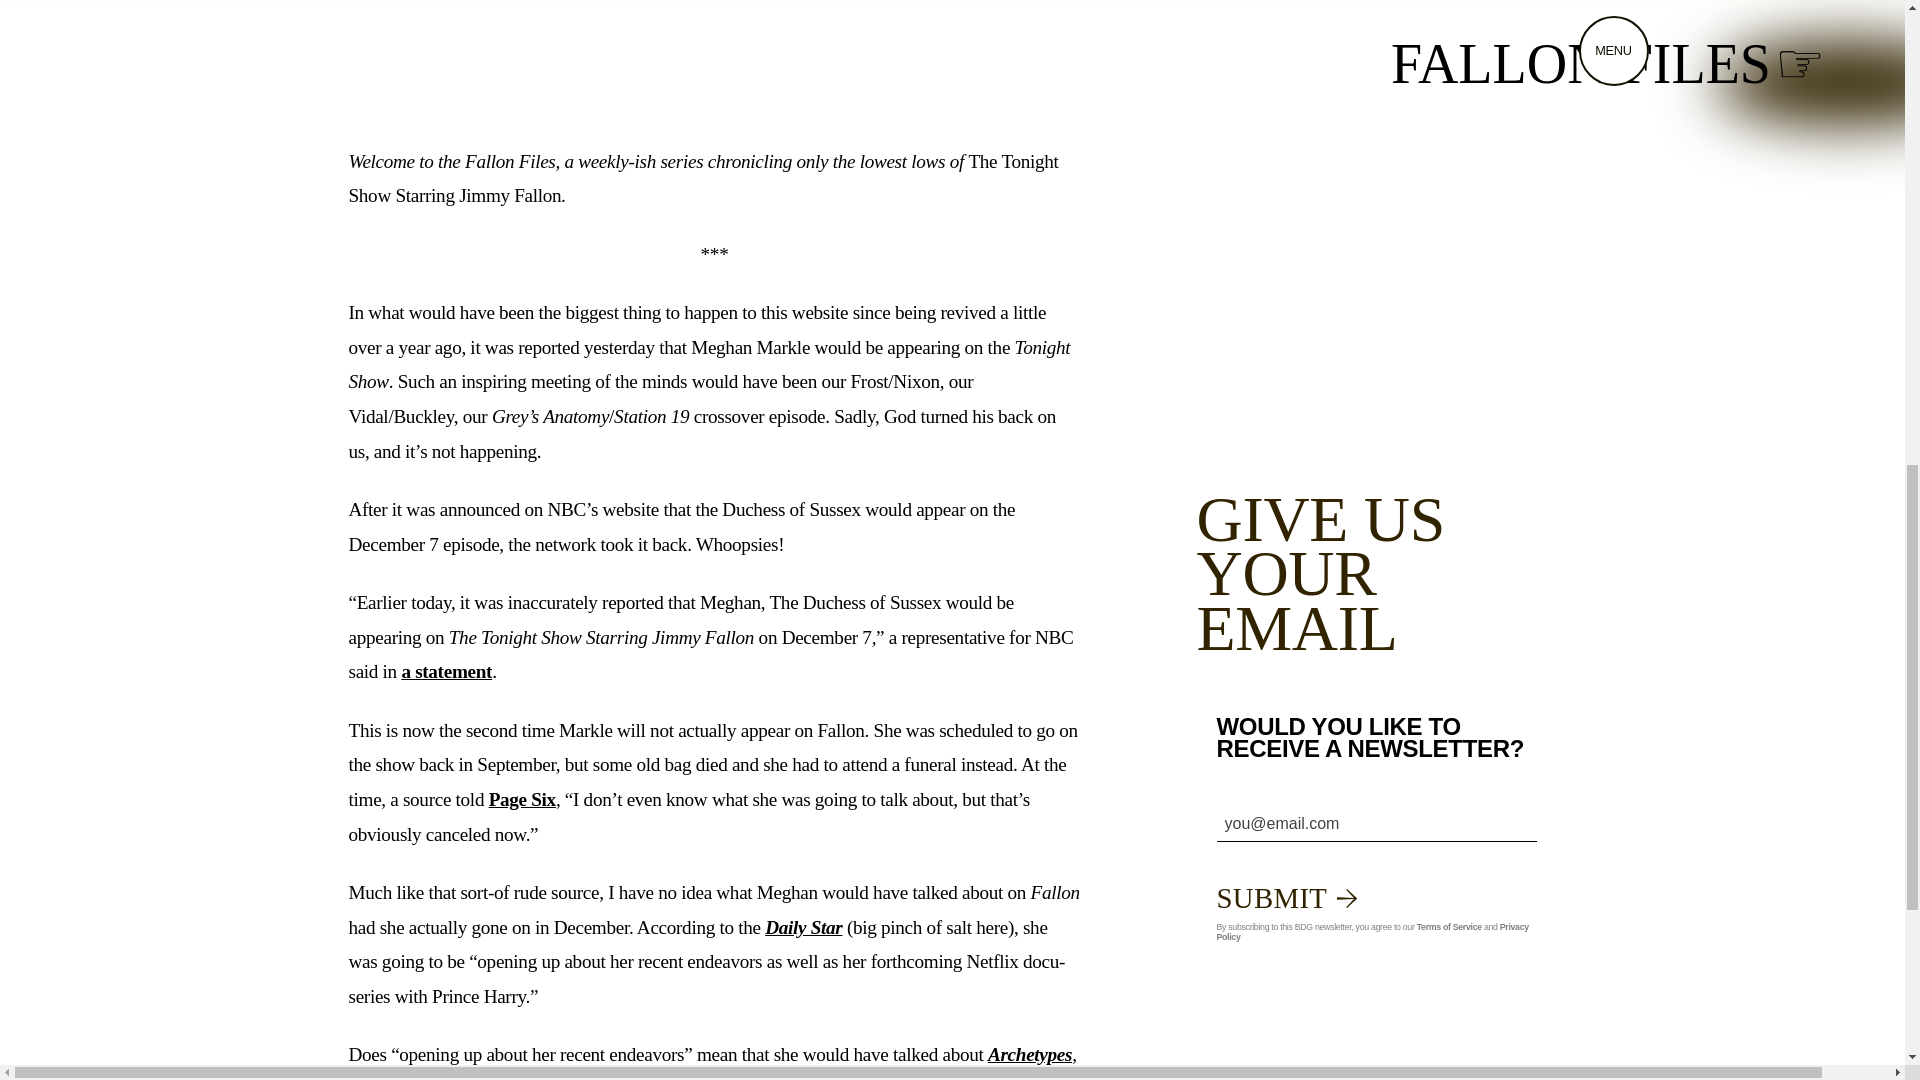 The image size is (1920, 1080). Describe the element at coordinates (522, 800) in the screenshot. I see `Page Six` at that location.